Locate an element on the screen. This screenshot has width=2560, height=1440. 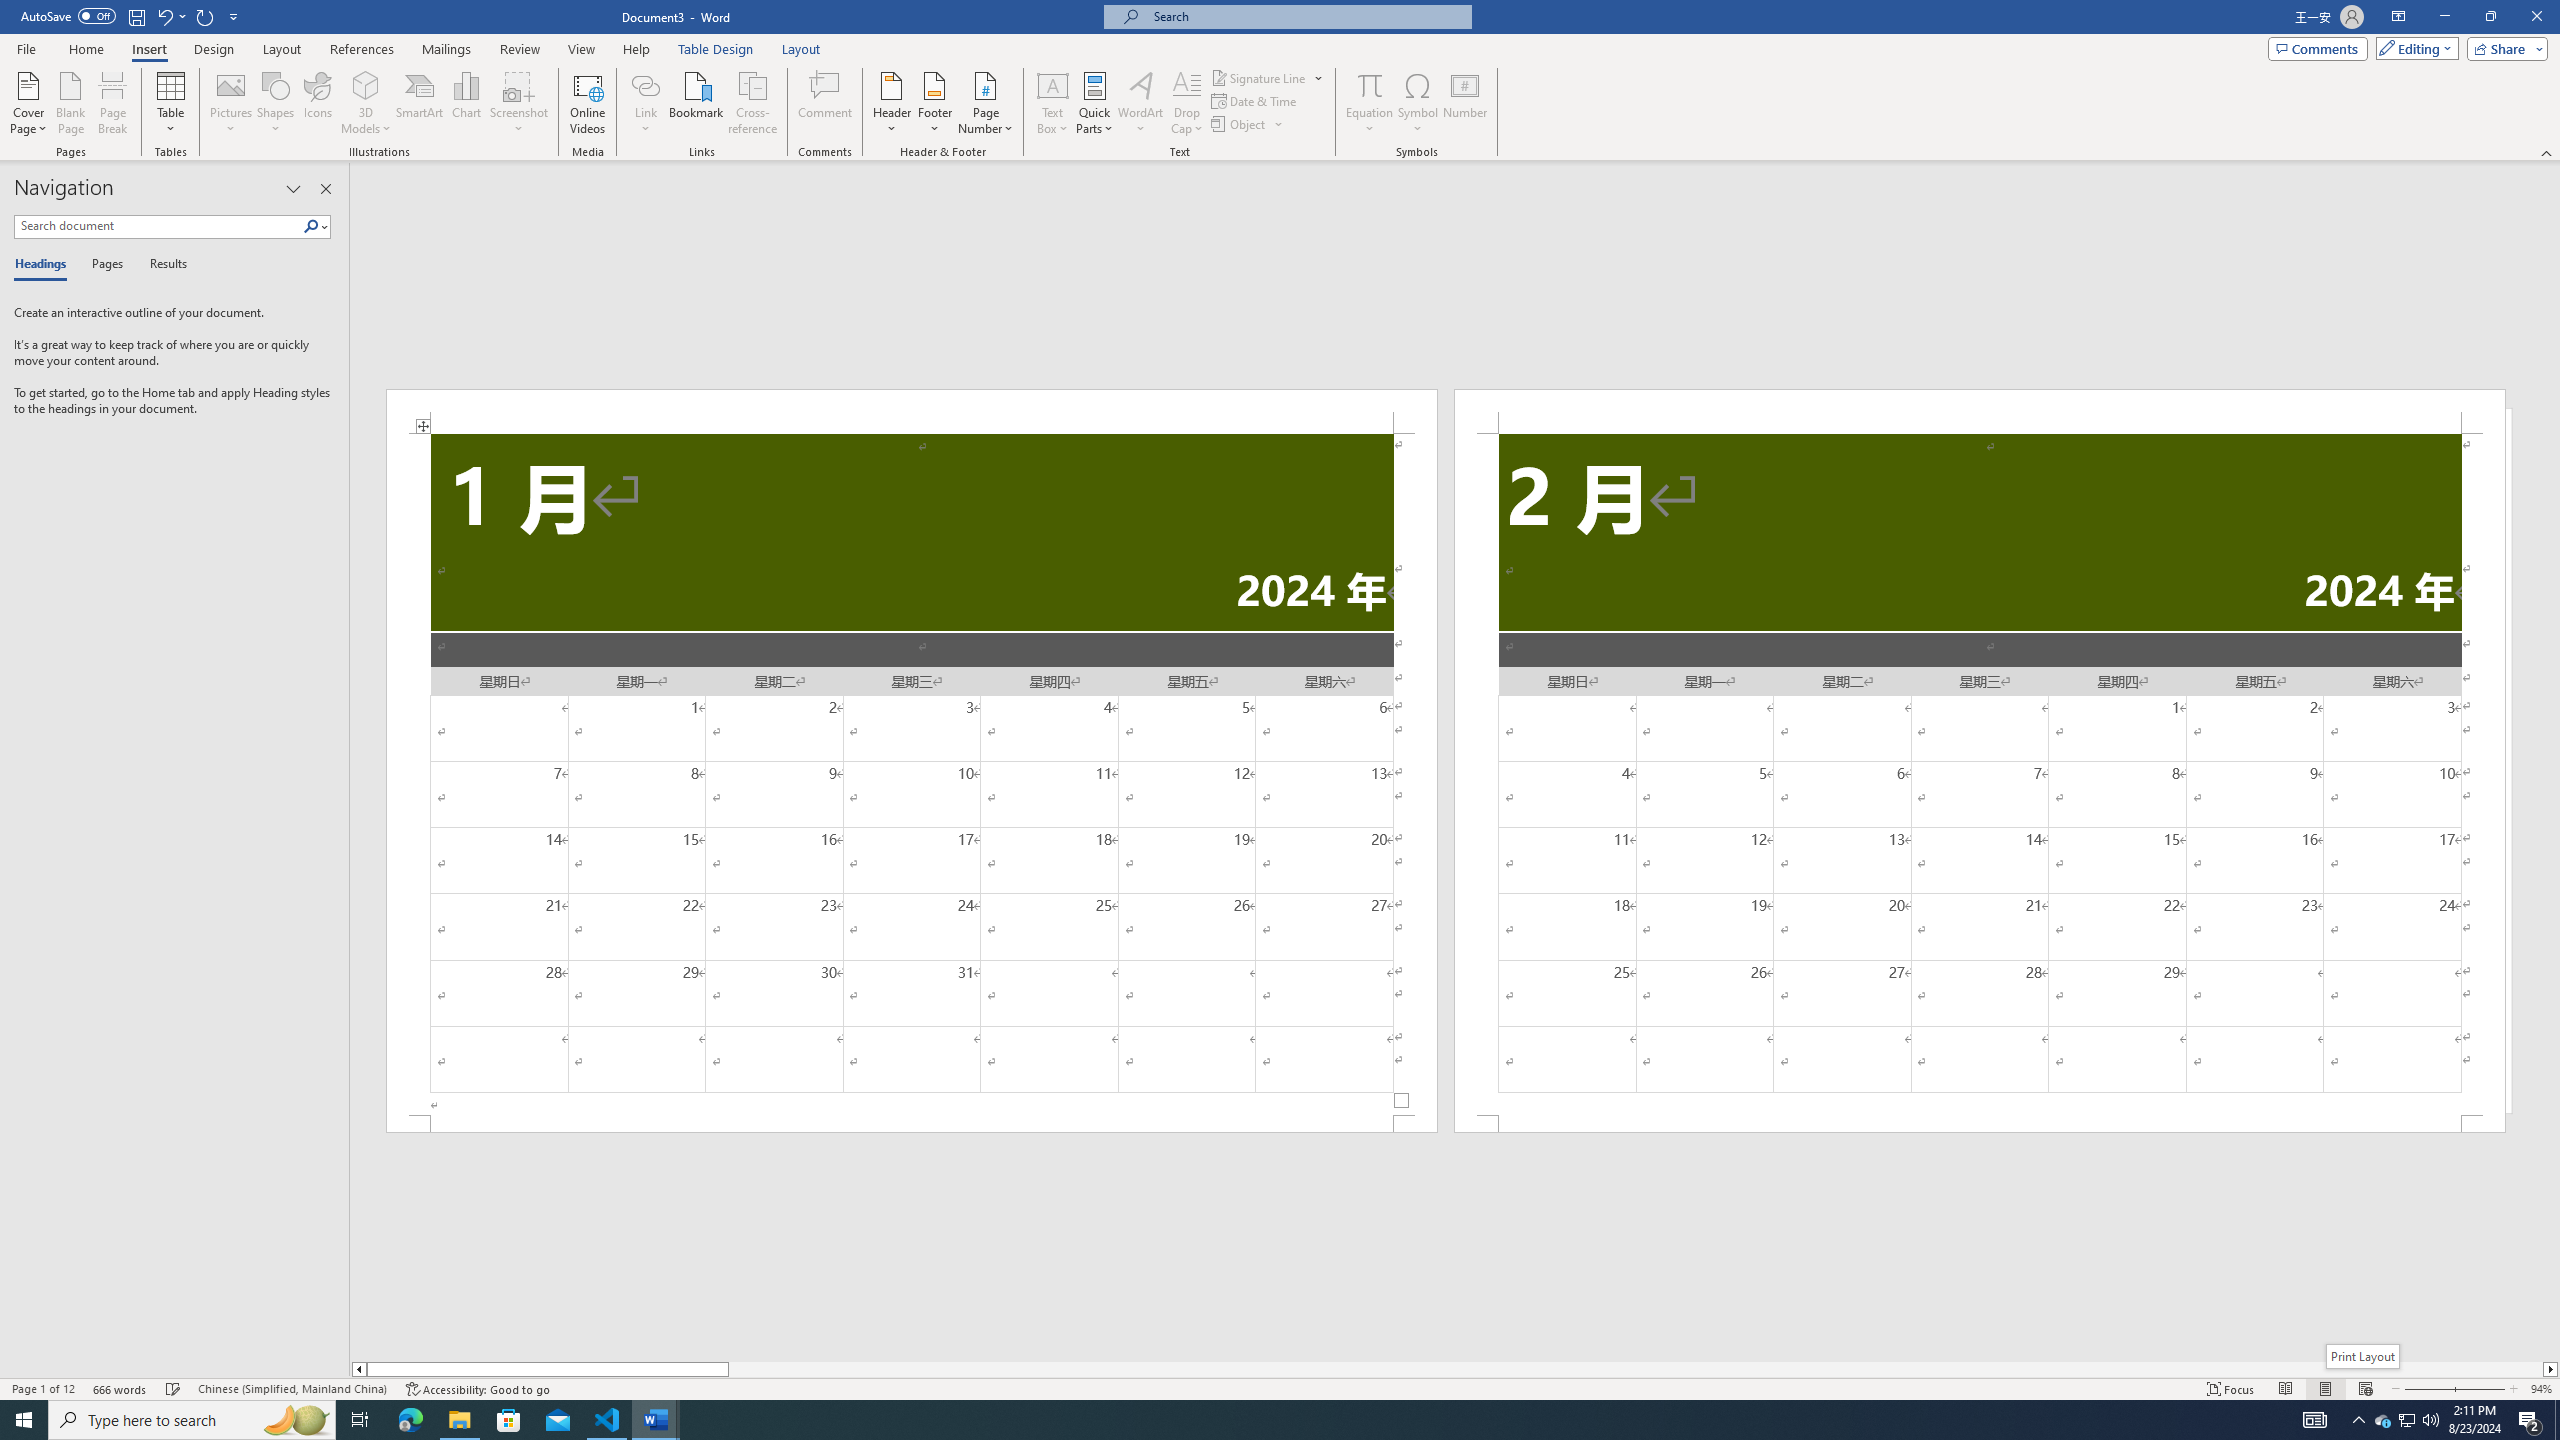
Repeat Doc Close is located at coordinates (206, 16).